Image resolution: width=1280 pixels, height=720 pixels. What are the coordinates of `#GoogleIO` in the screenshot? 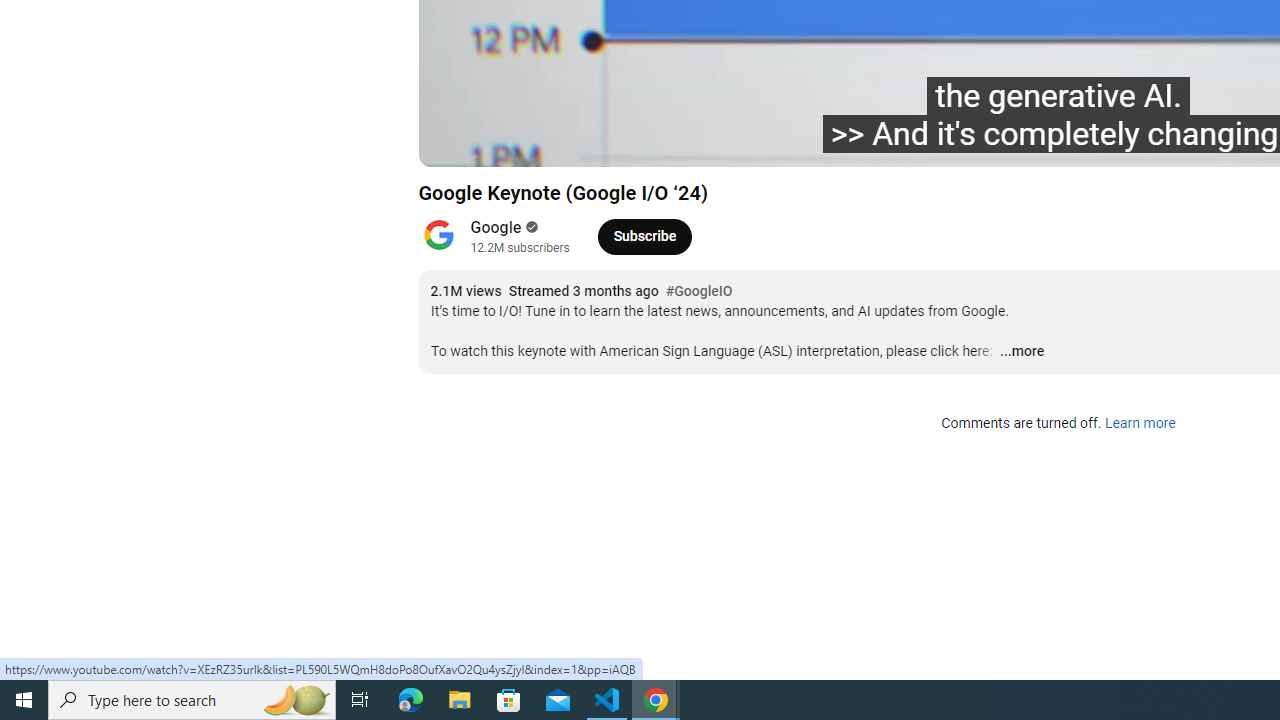 It's located at (699, 292).